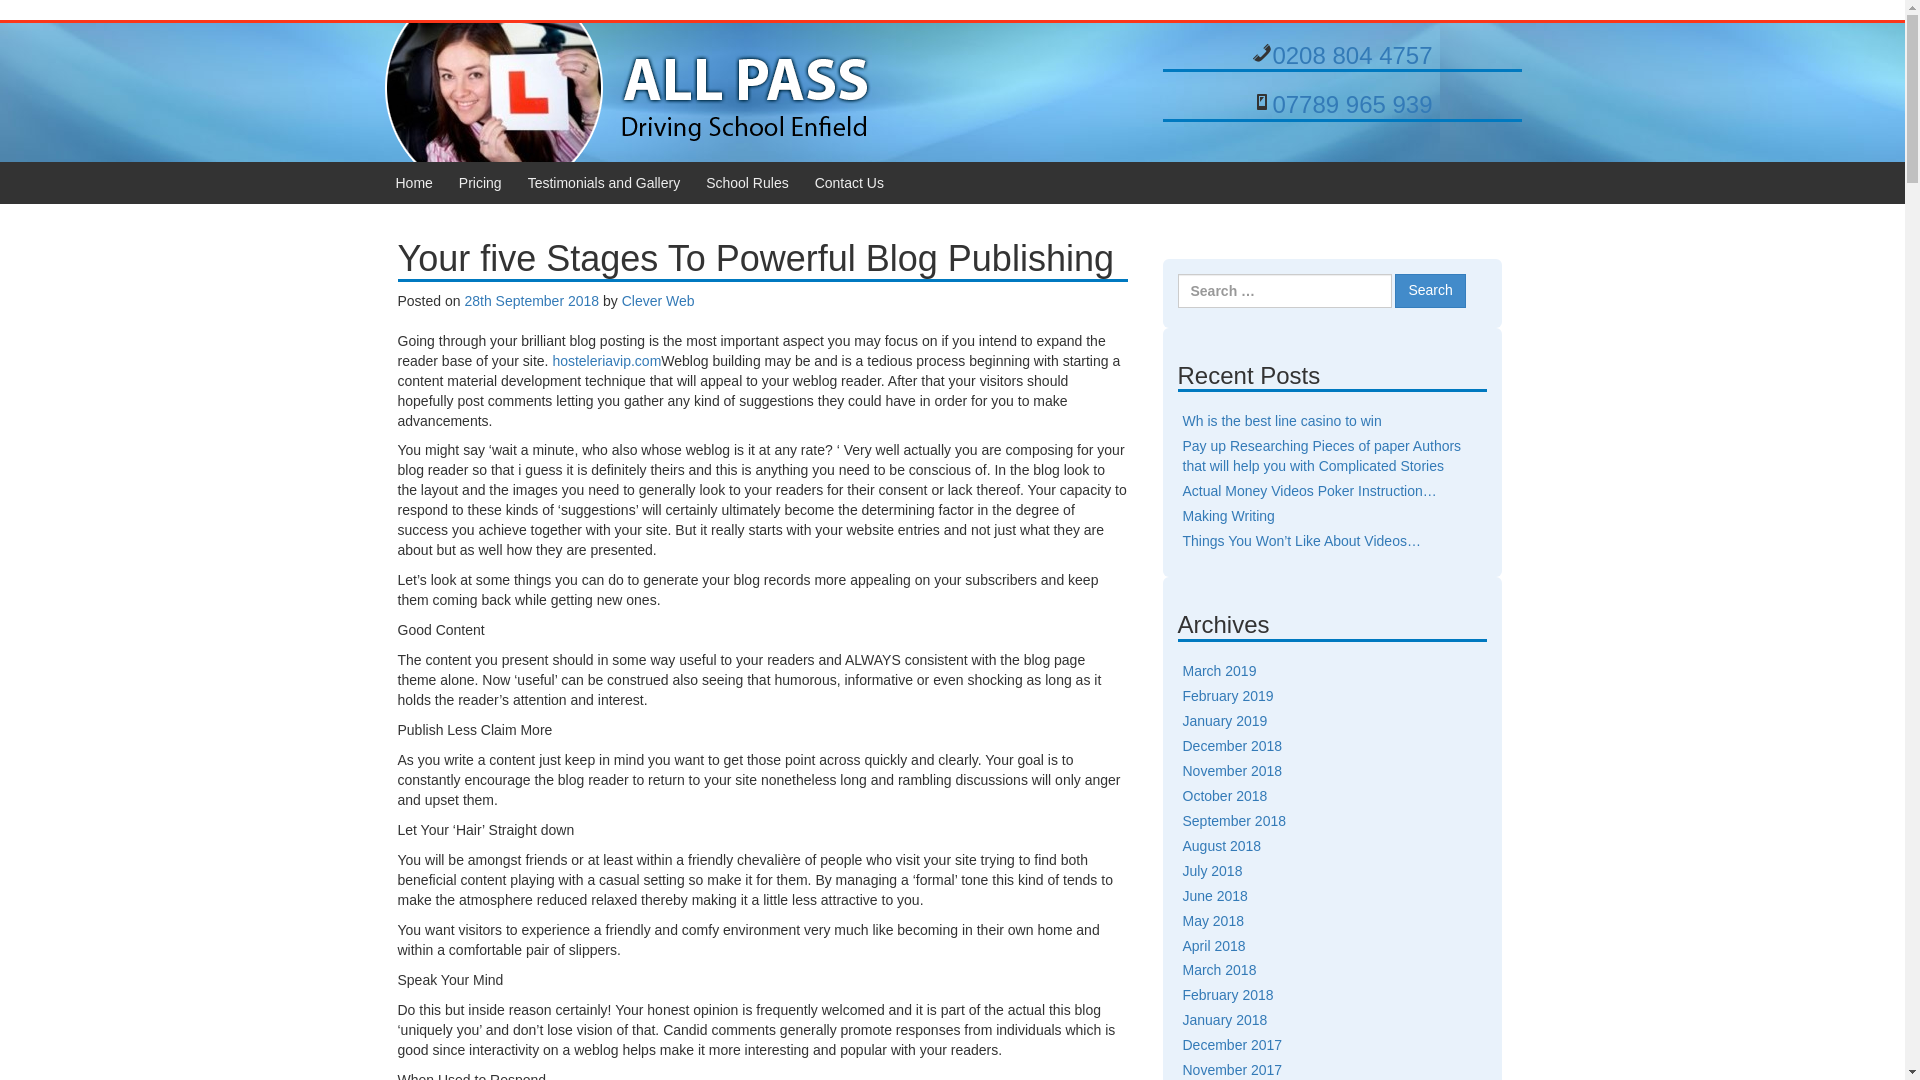 The image size is (1920, 1080). What do you see at coordinates (532, 300) in the screenshot?
I see `28th September 2018` at bounding box center [532, 300].